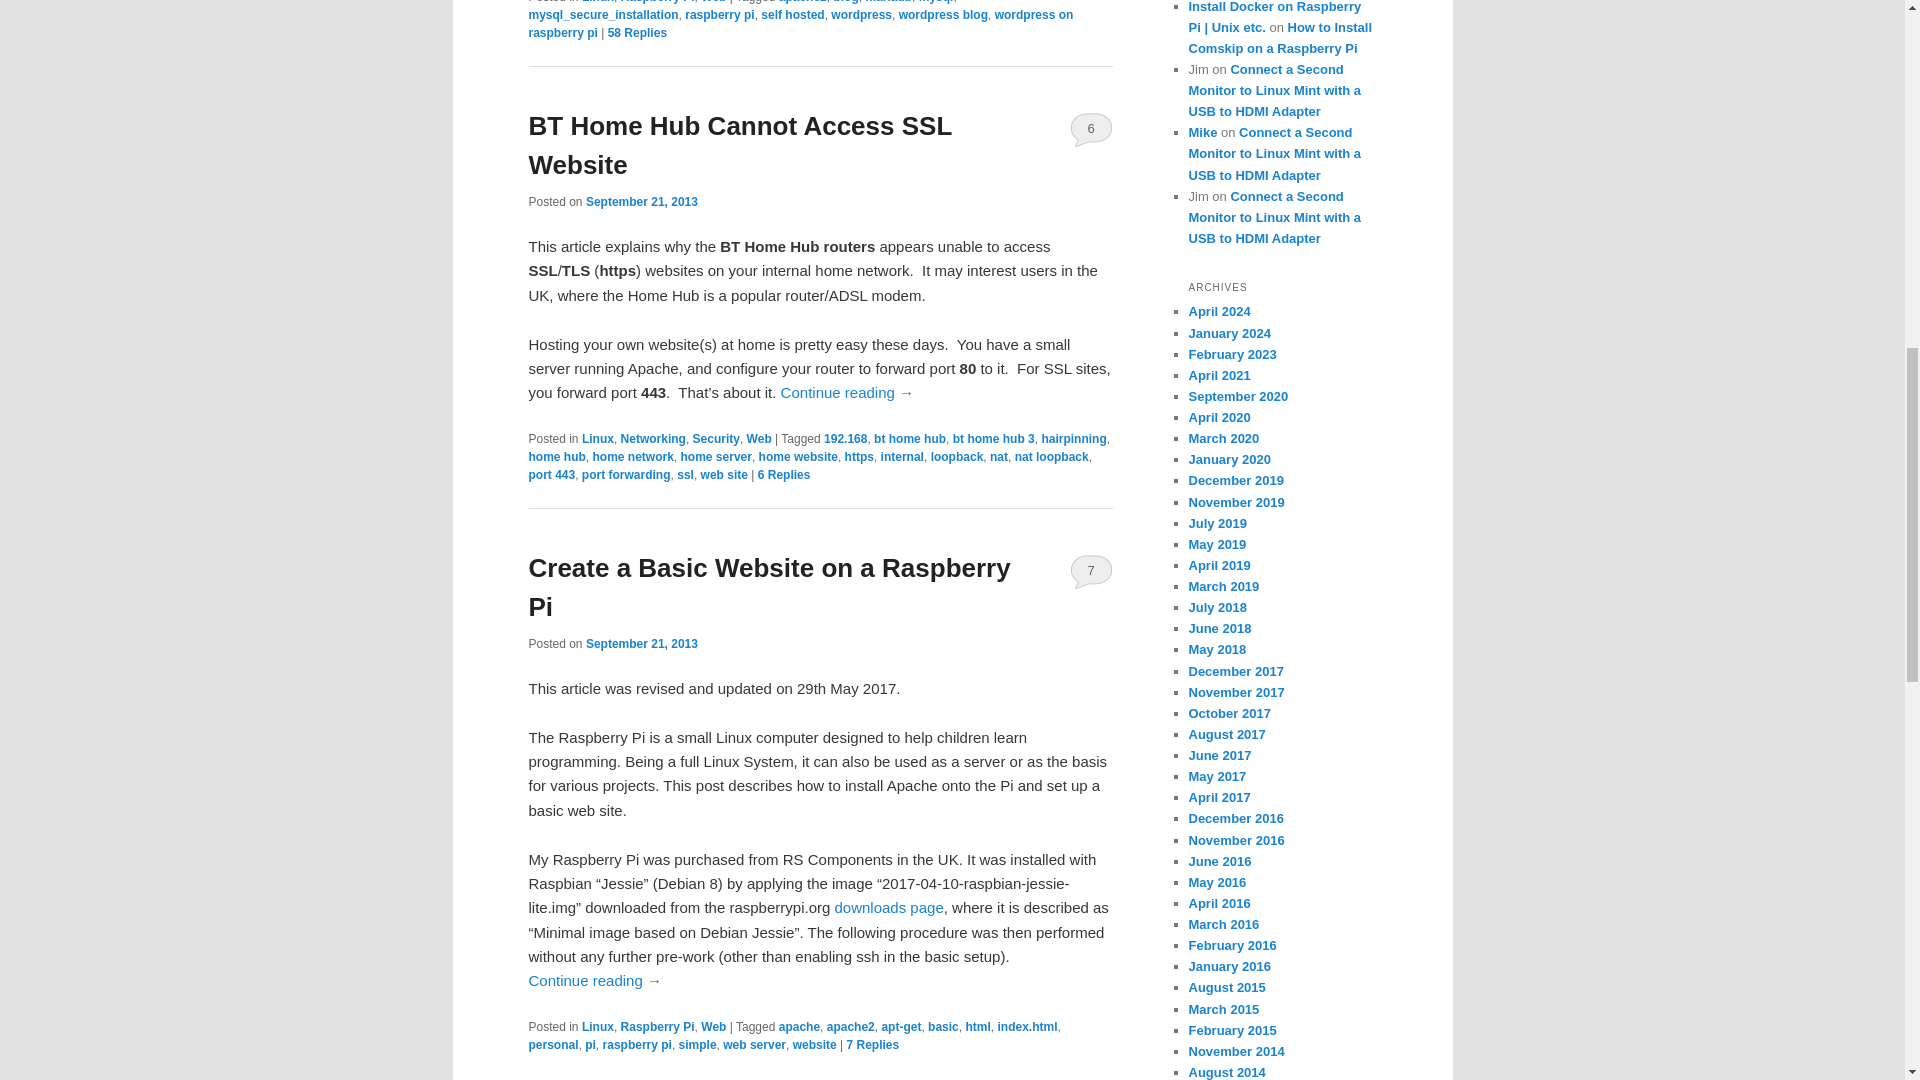 The height and width of the screenshot is (1080, 1920). What do you see at coordinates (720, 14) in the screenshot?
I see `raspberry pi` at bounding box center [720, 14].